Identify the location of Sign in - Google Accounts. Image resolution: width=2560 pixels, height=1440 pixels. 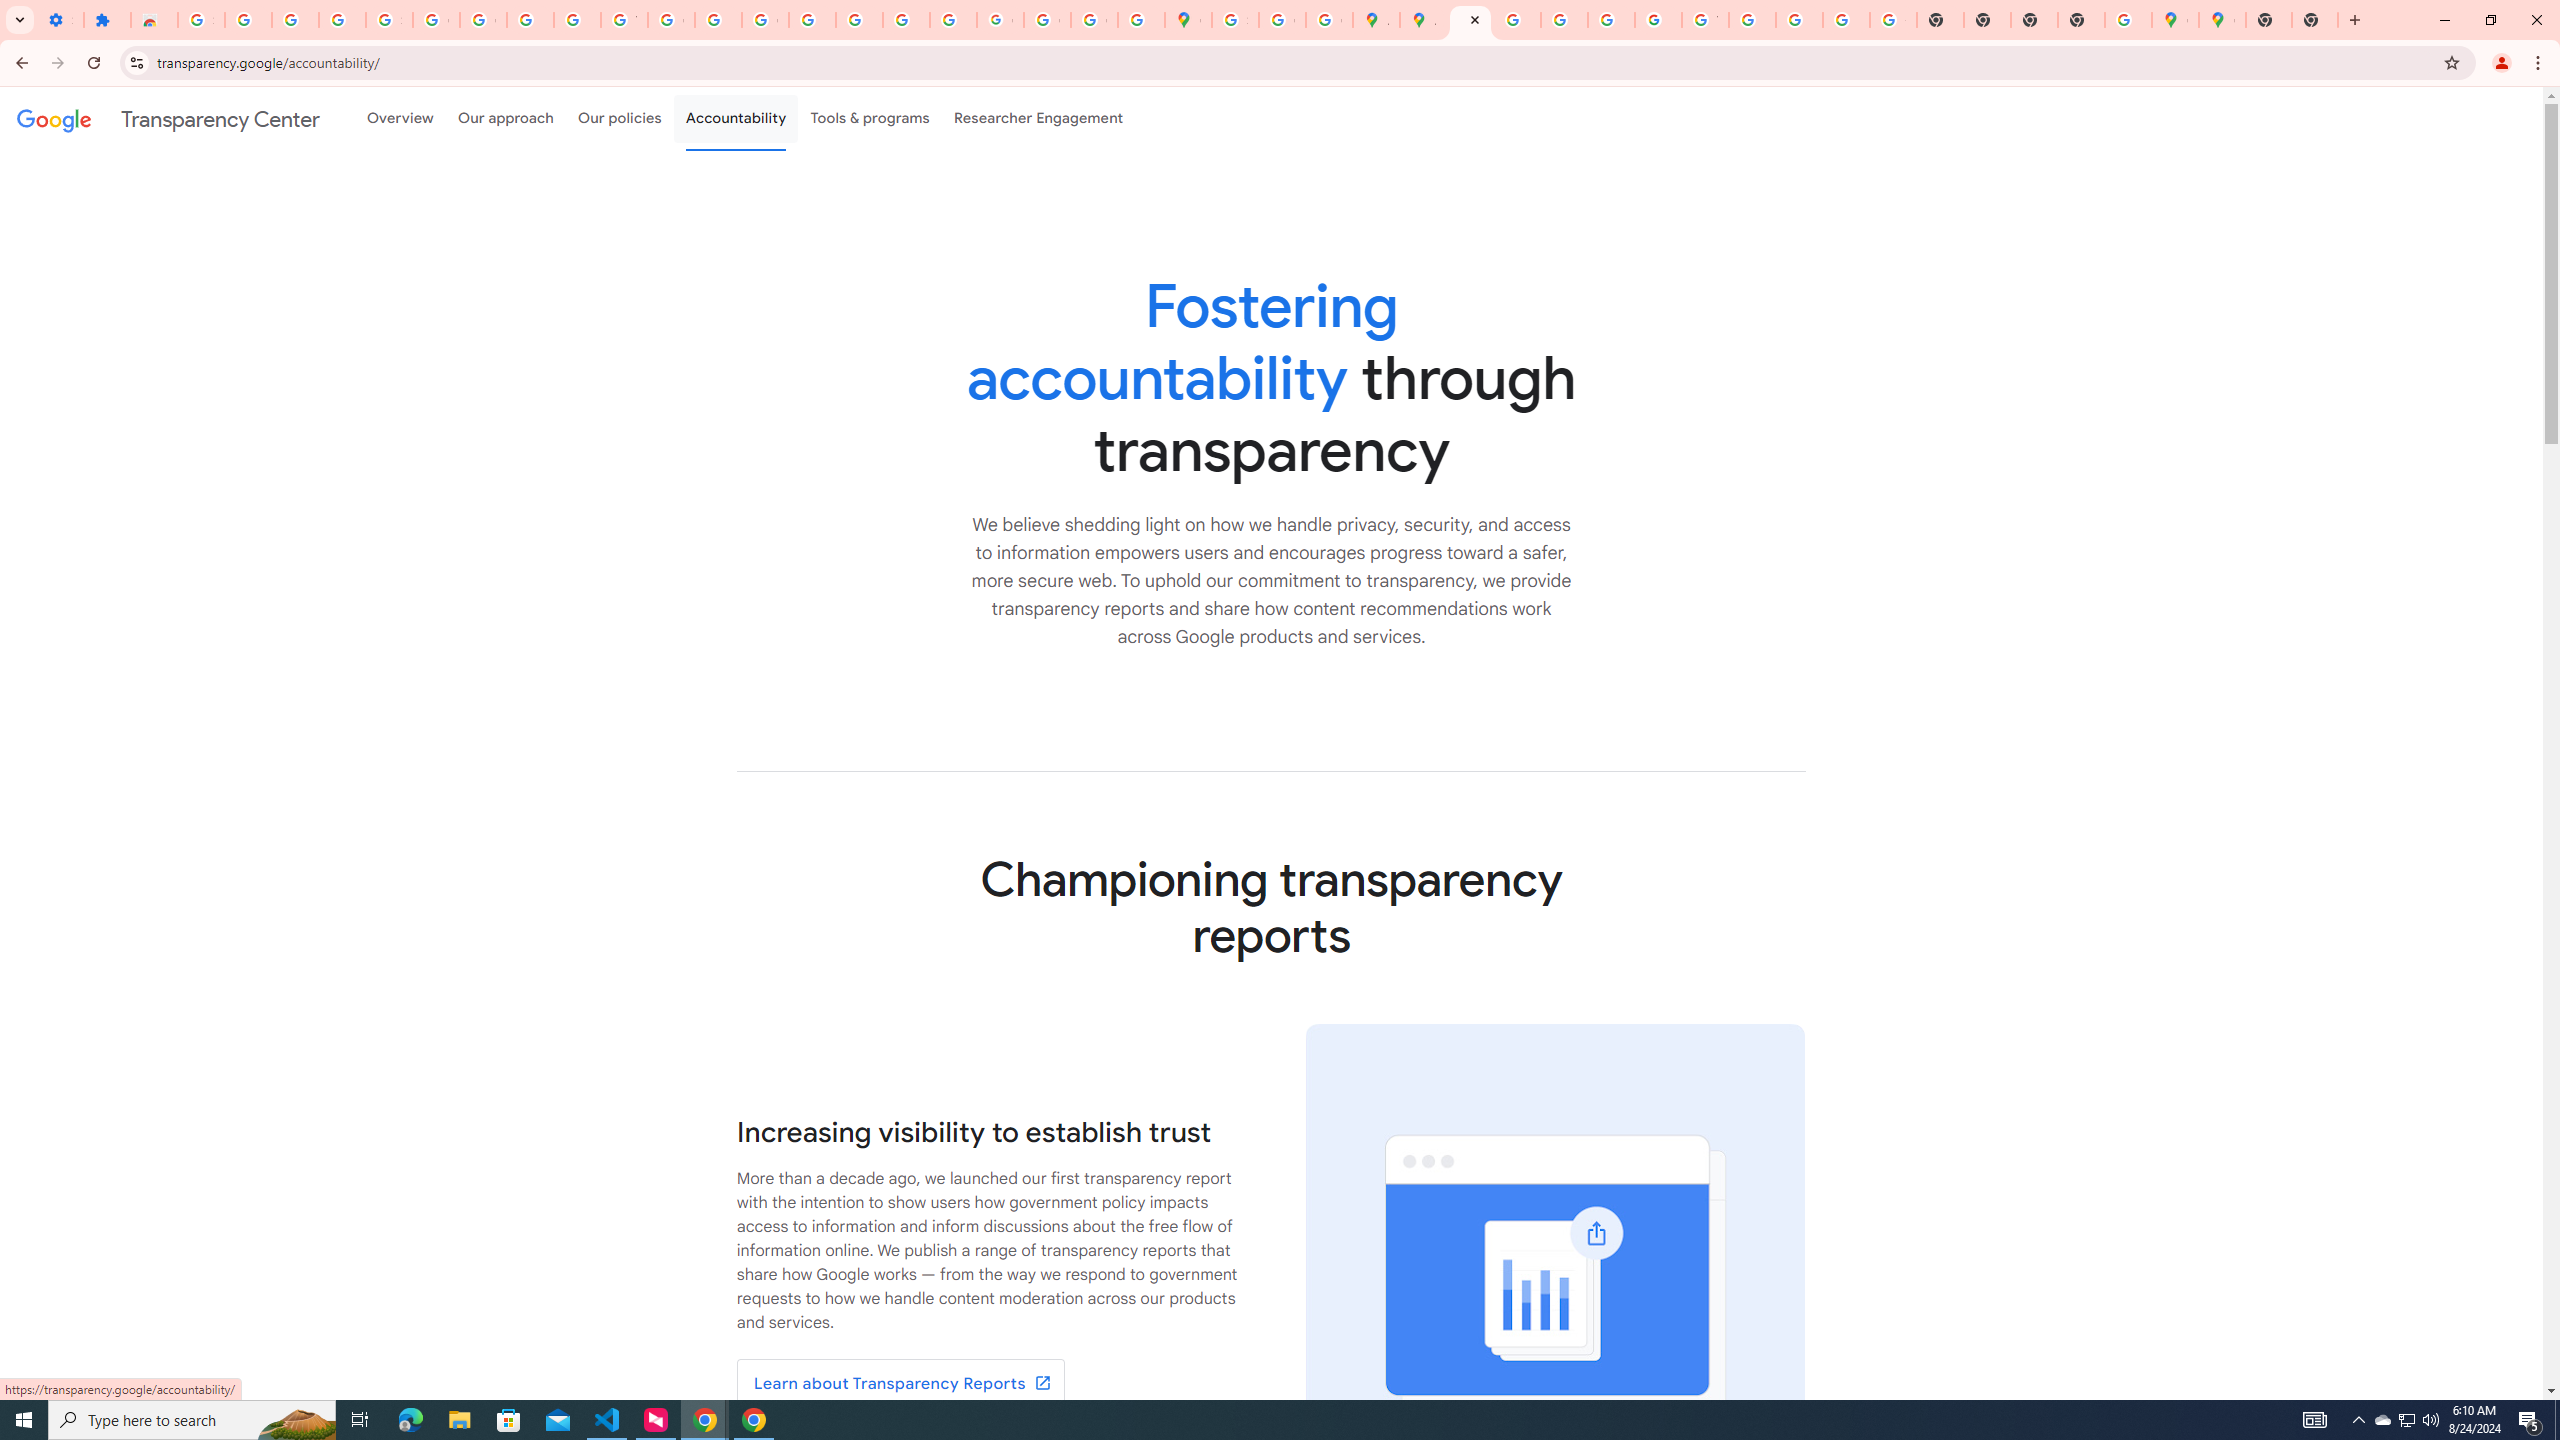
(1235, 20).